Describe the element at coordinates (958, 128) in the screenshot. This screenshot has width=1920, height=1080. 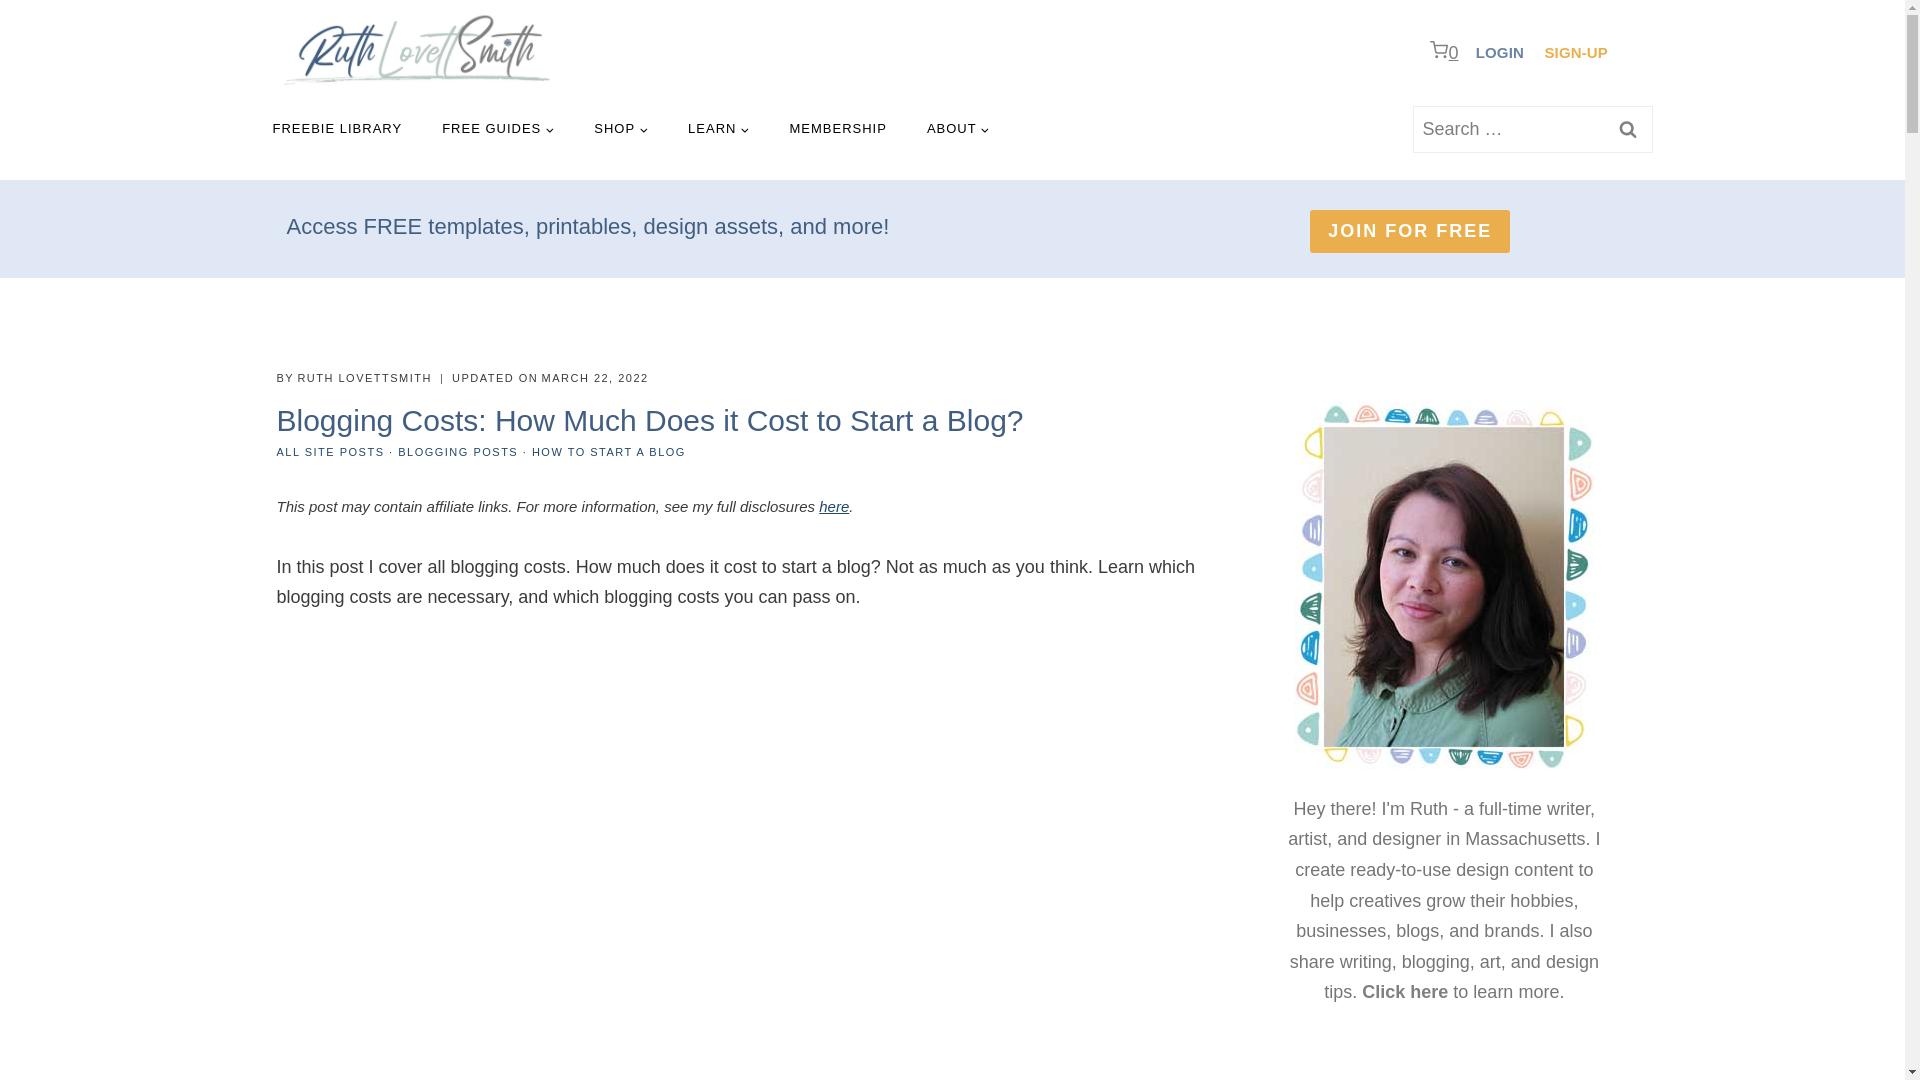
I see `ABOUT` at that location.